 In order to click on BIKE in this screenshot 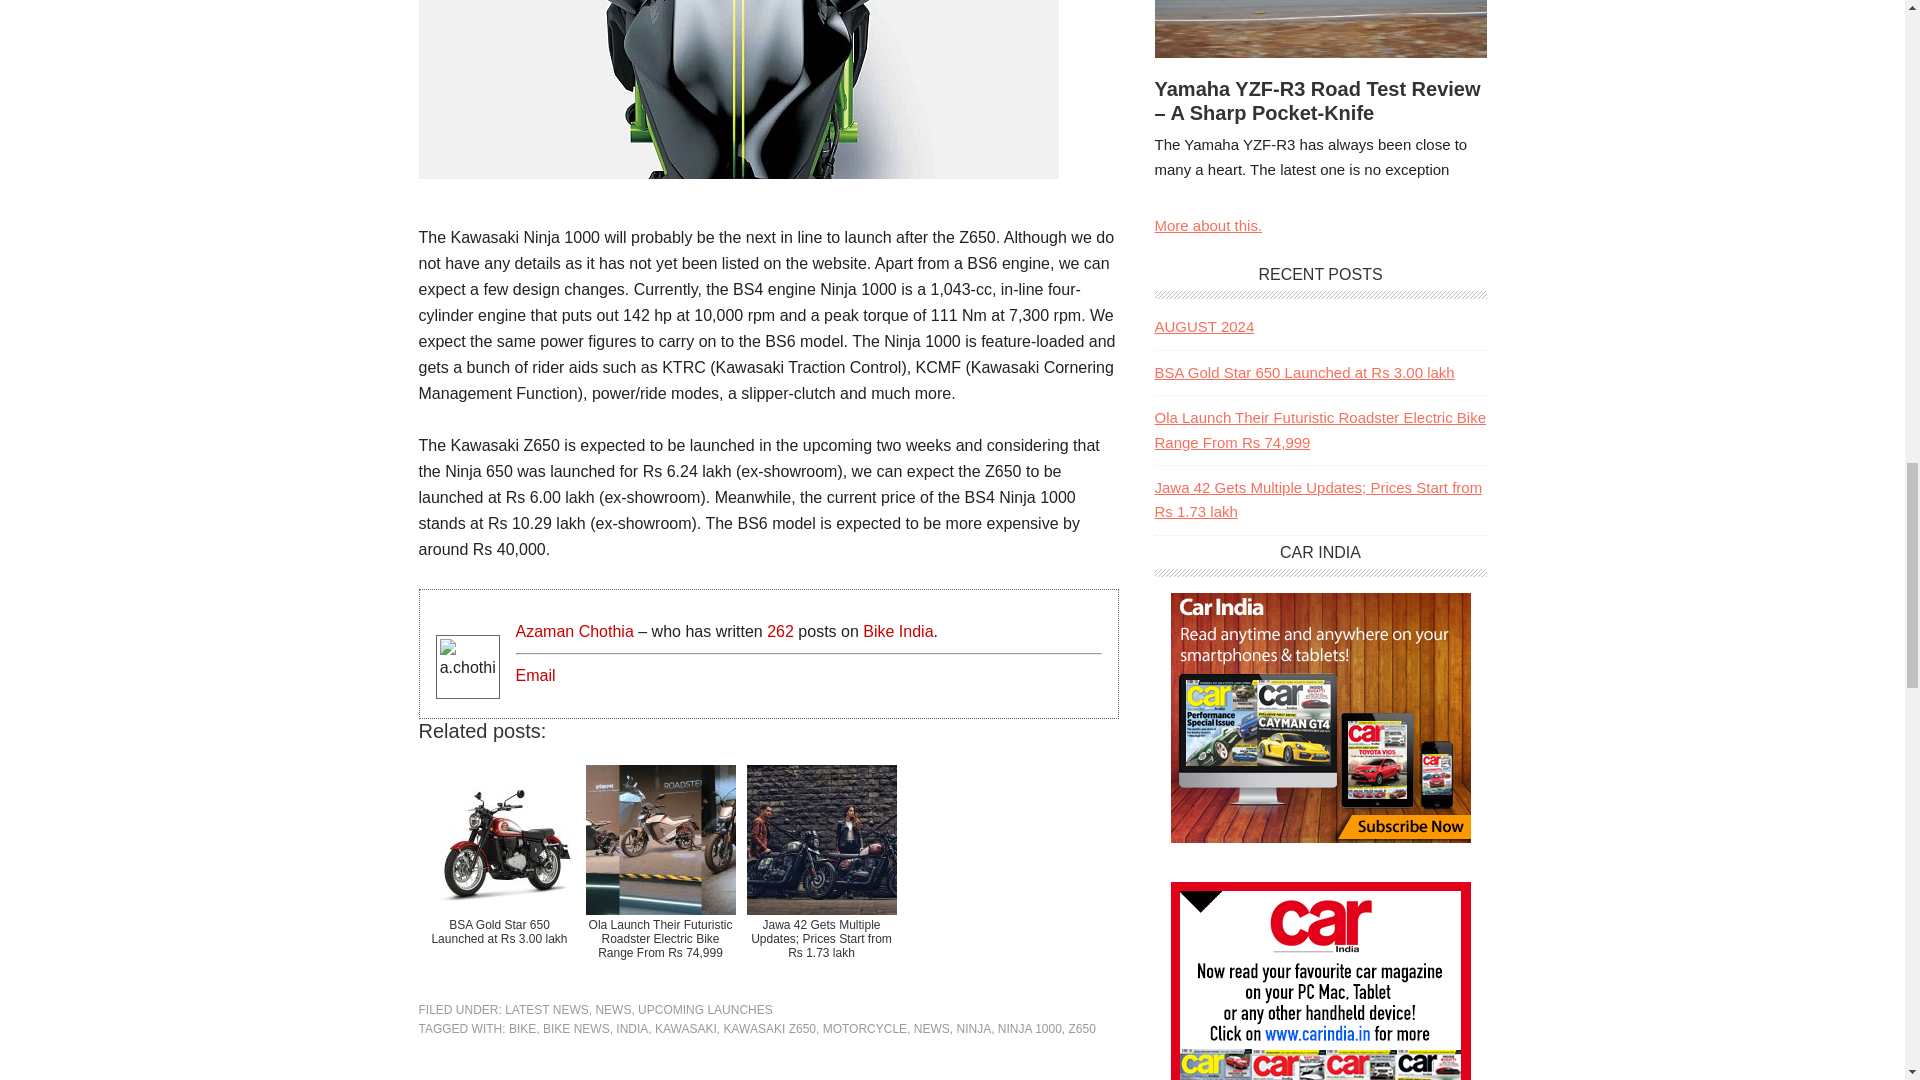, I will do `click(522, 1028)`.